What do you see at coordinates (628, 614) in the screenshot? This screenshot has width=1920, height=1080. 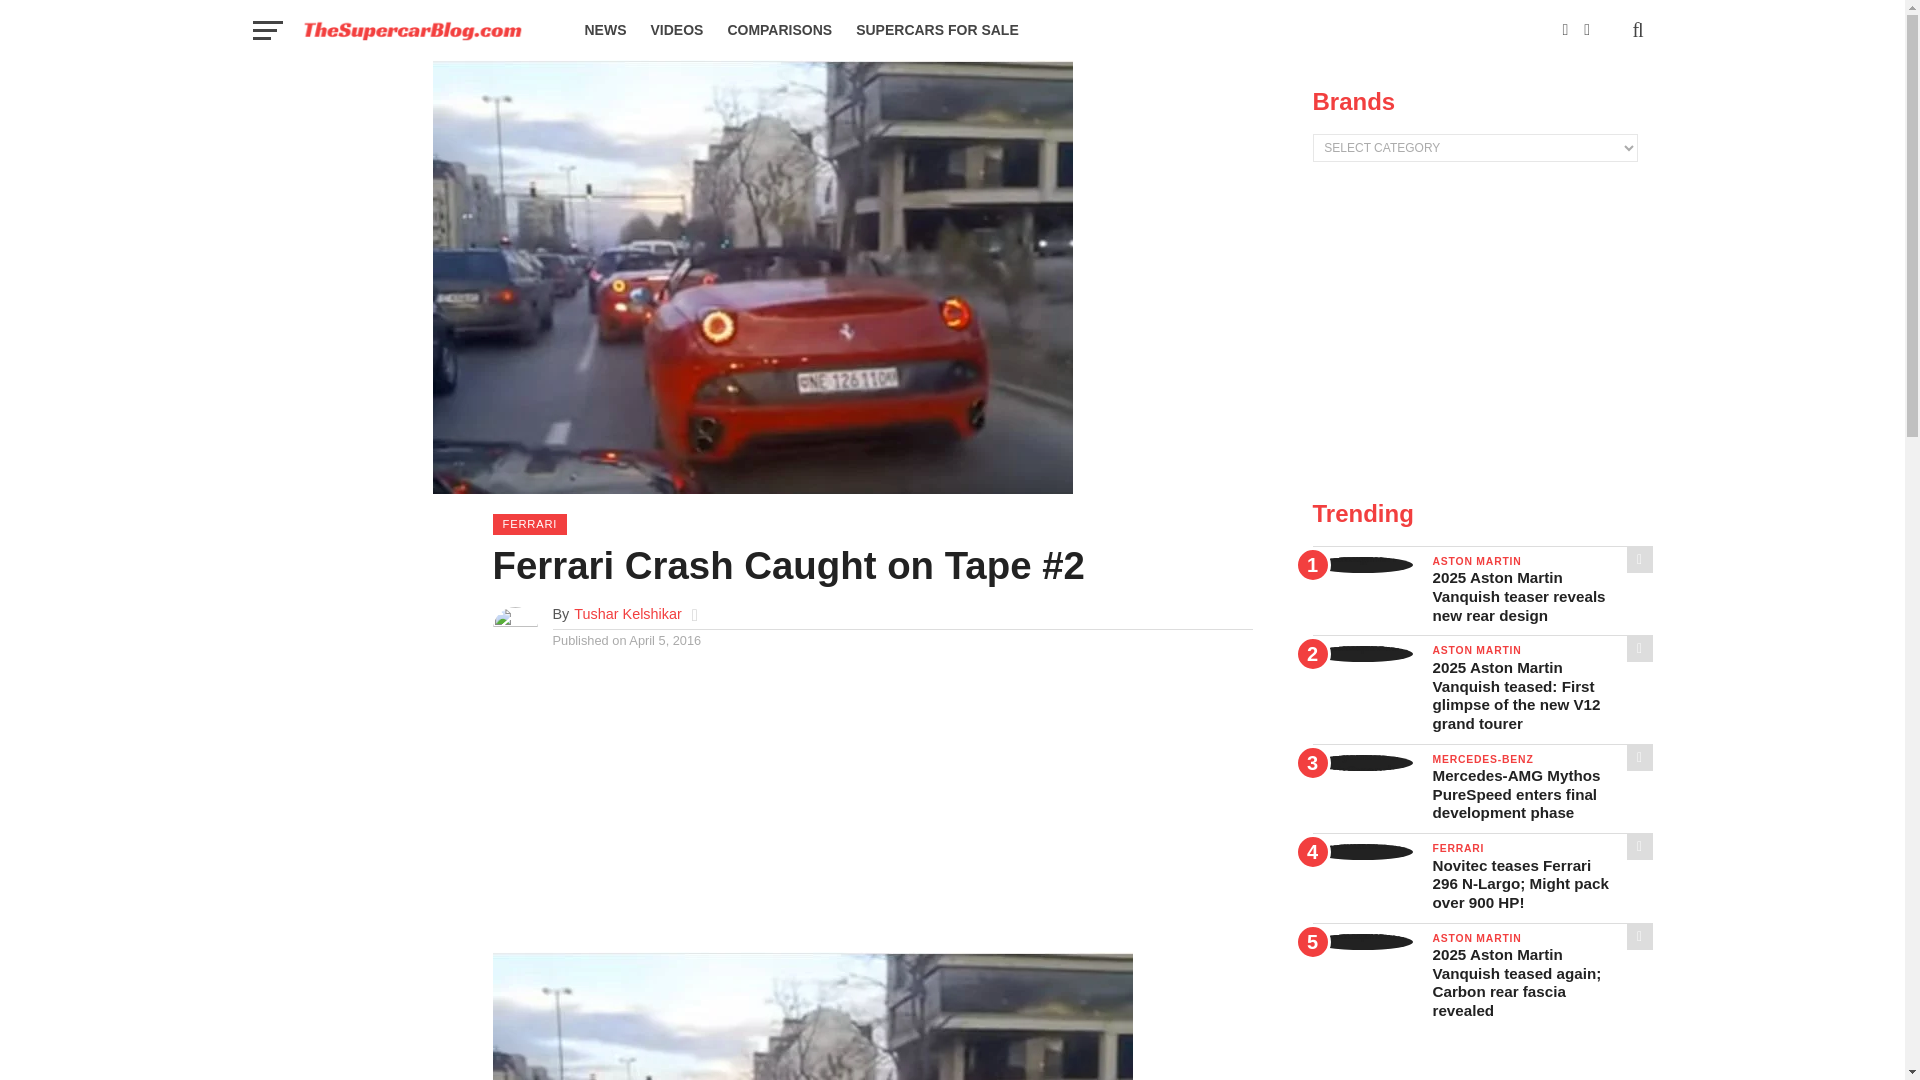 I see `Posts by Tushar Kelshikar` at bounding box center [628, 614].